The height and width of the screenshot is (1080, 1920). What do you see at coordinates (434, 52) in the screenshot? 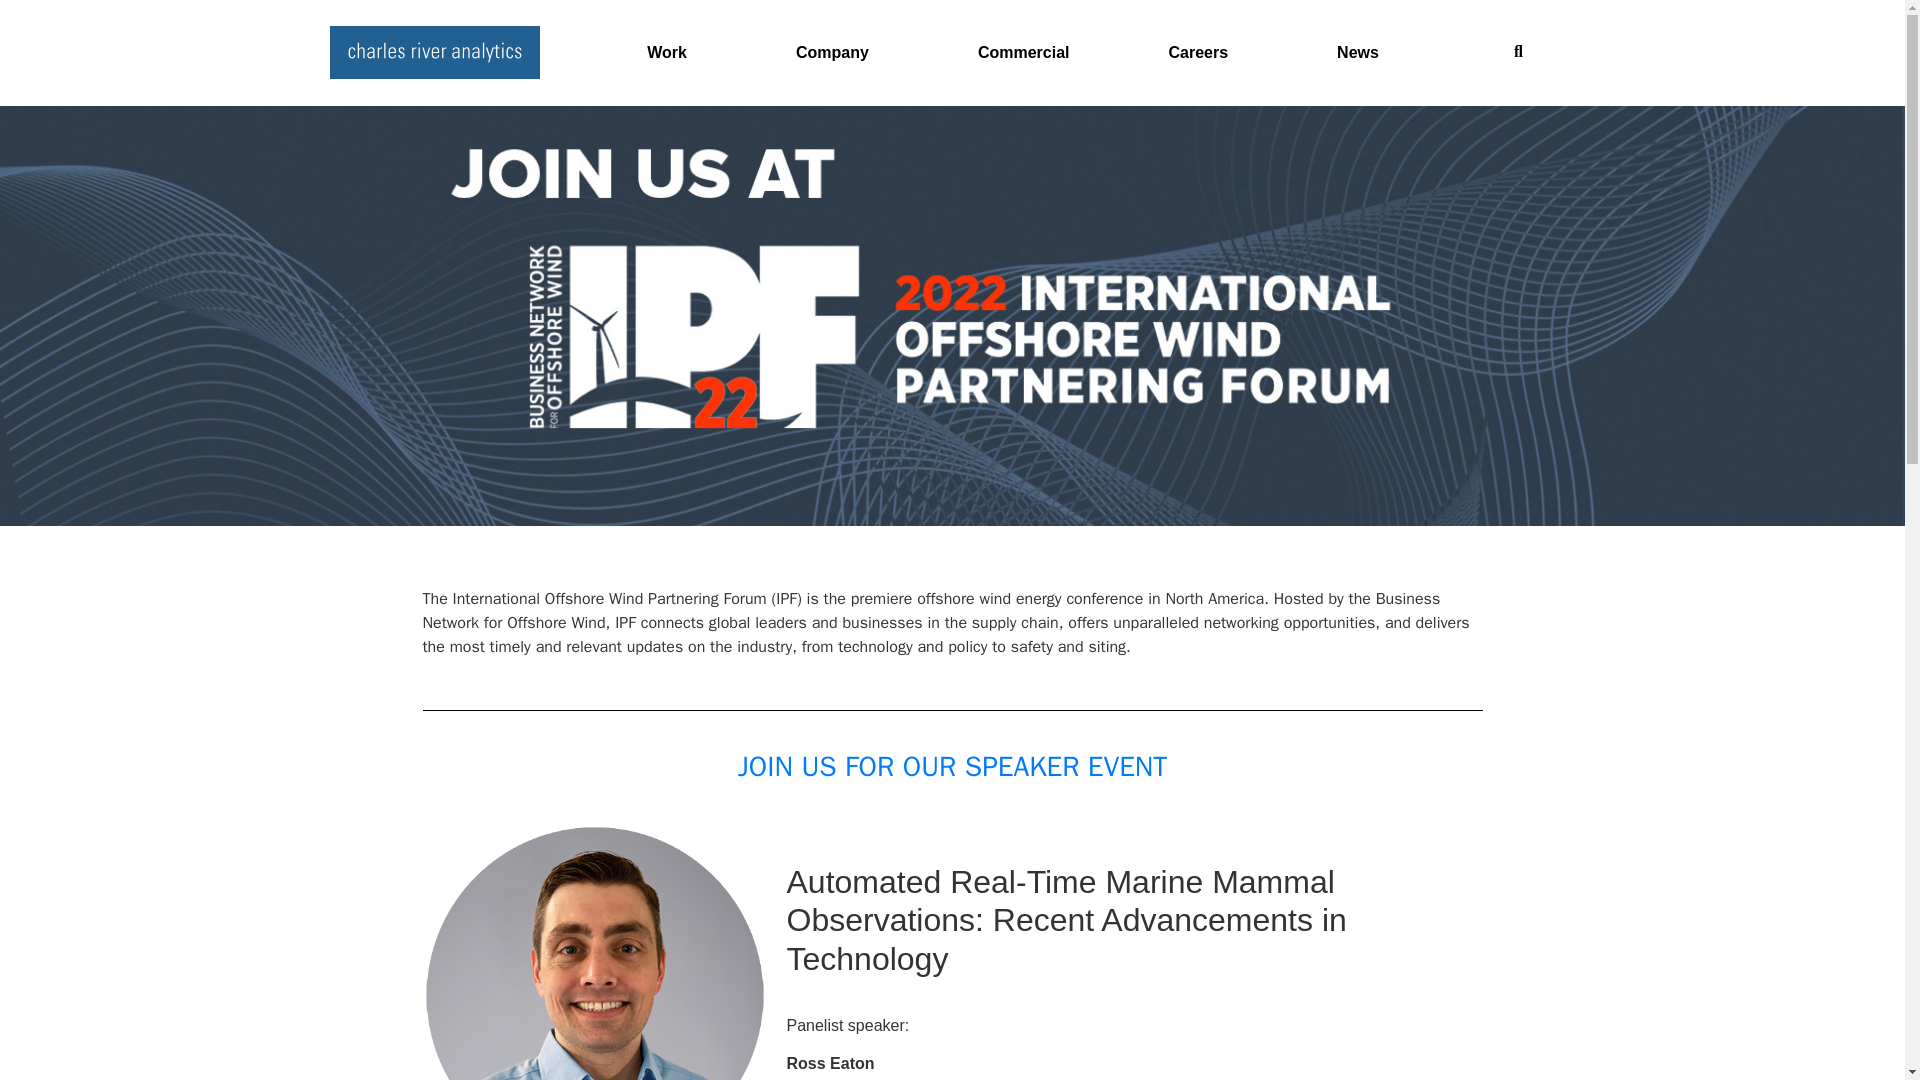
I see `CRA-LOGO` at bounding box center [434, 52].